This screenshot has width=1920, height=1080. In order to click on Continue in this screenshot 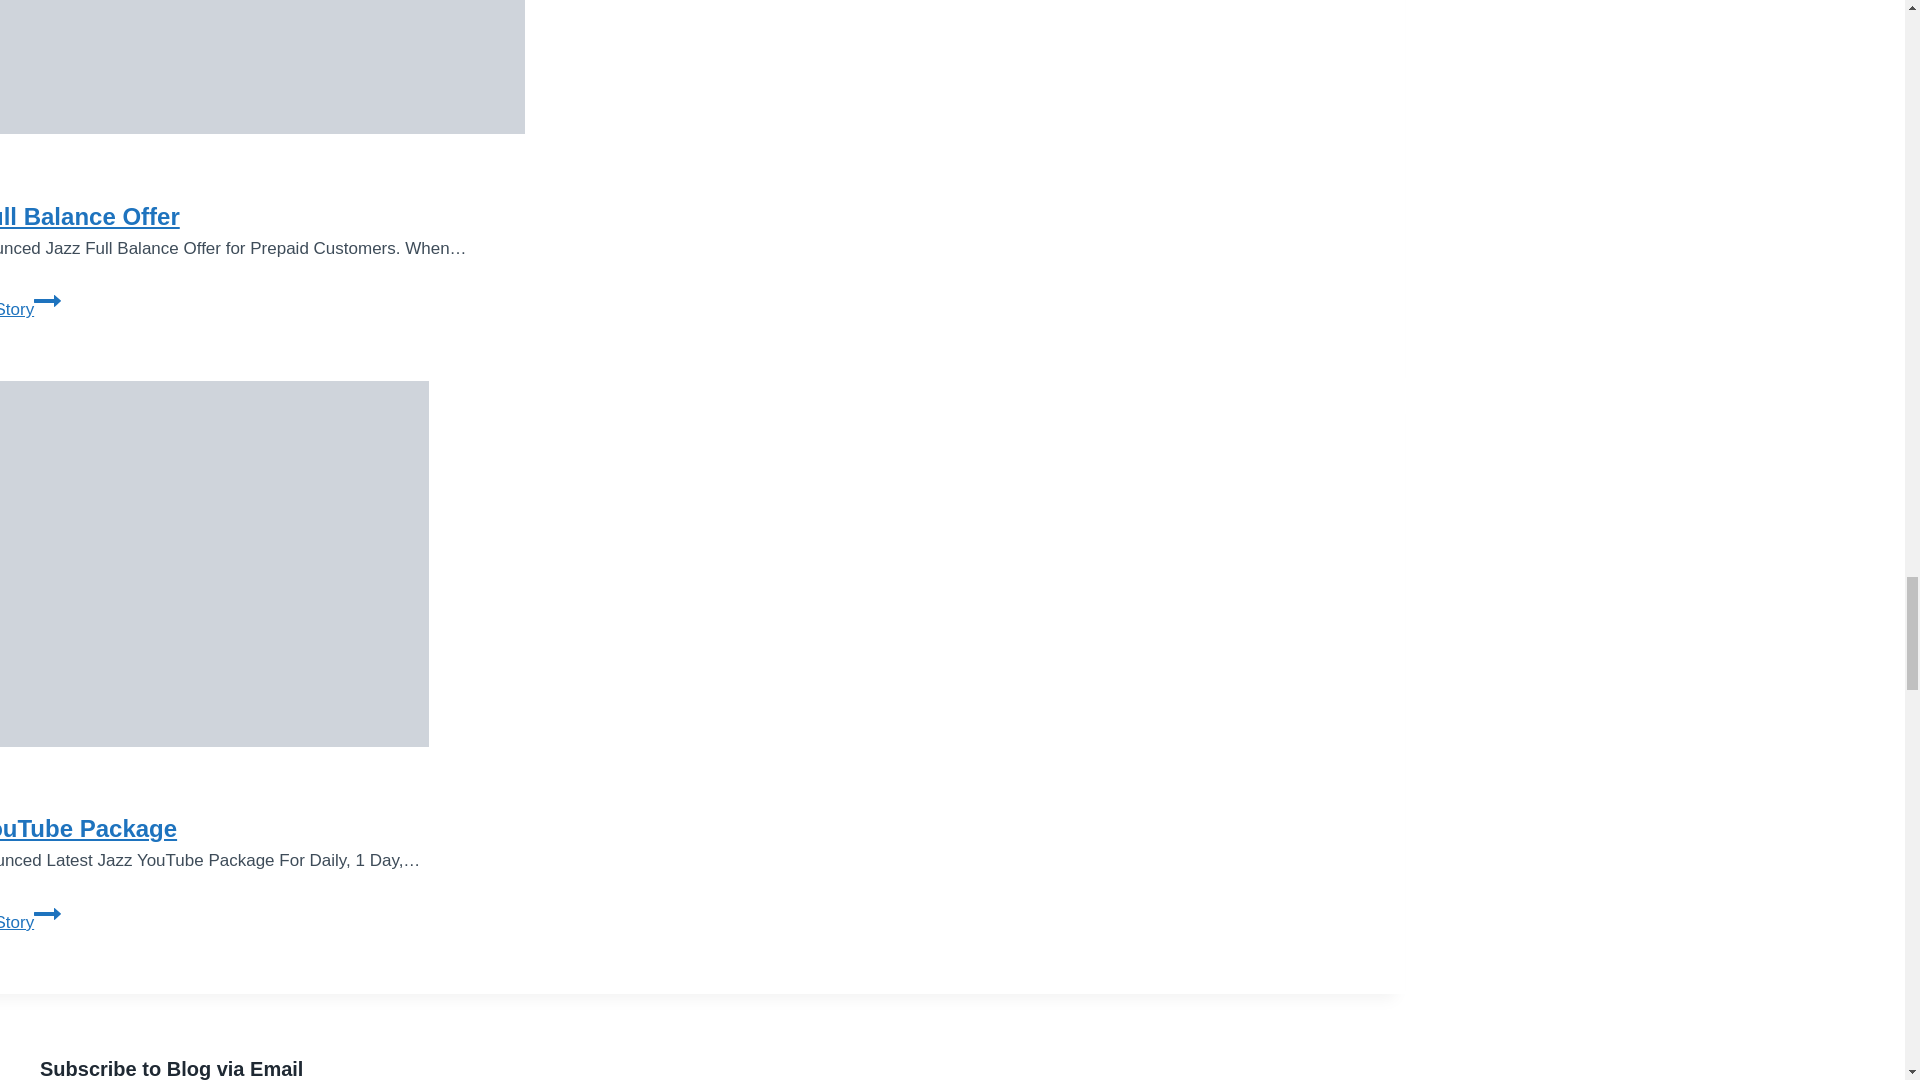, I will do `click(48, 913)`.